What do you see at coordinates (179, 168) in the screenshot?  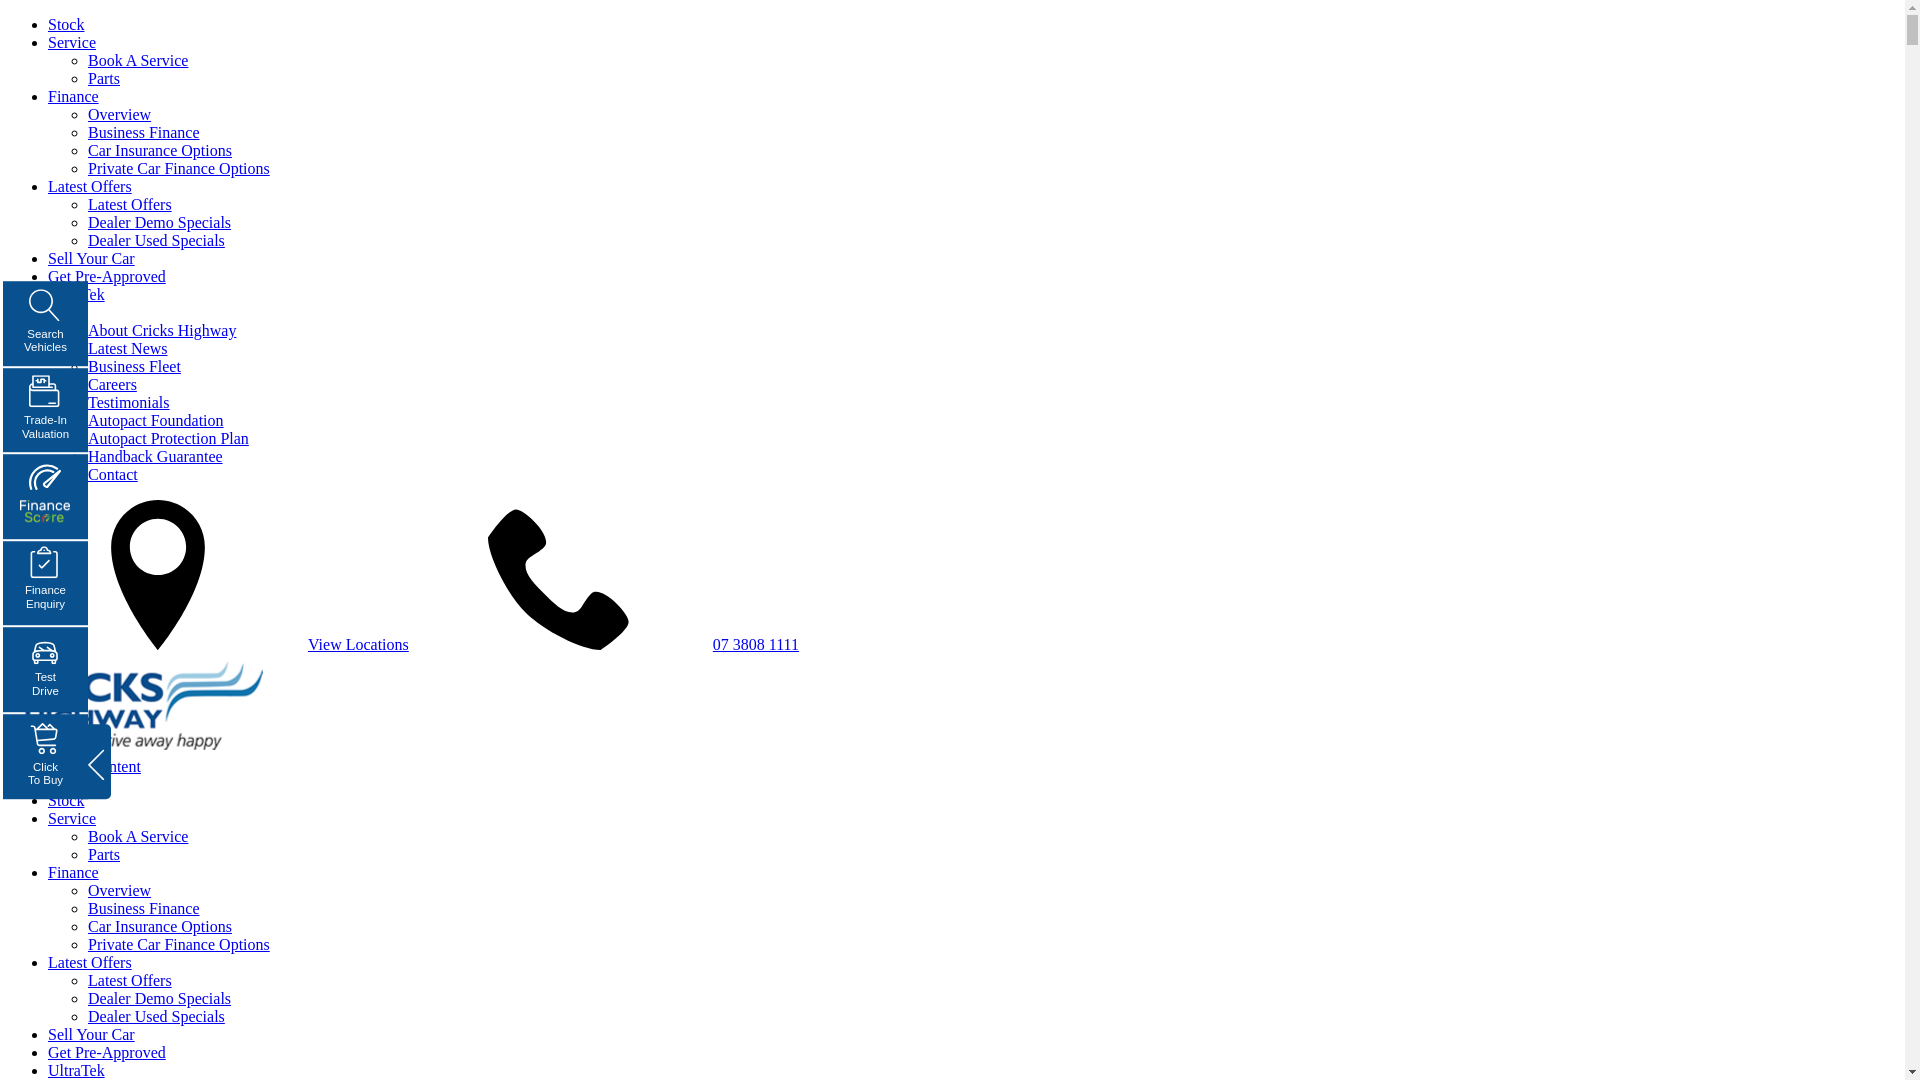 I see `Private Car Finance Options` at bounding box center [179, 168].